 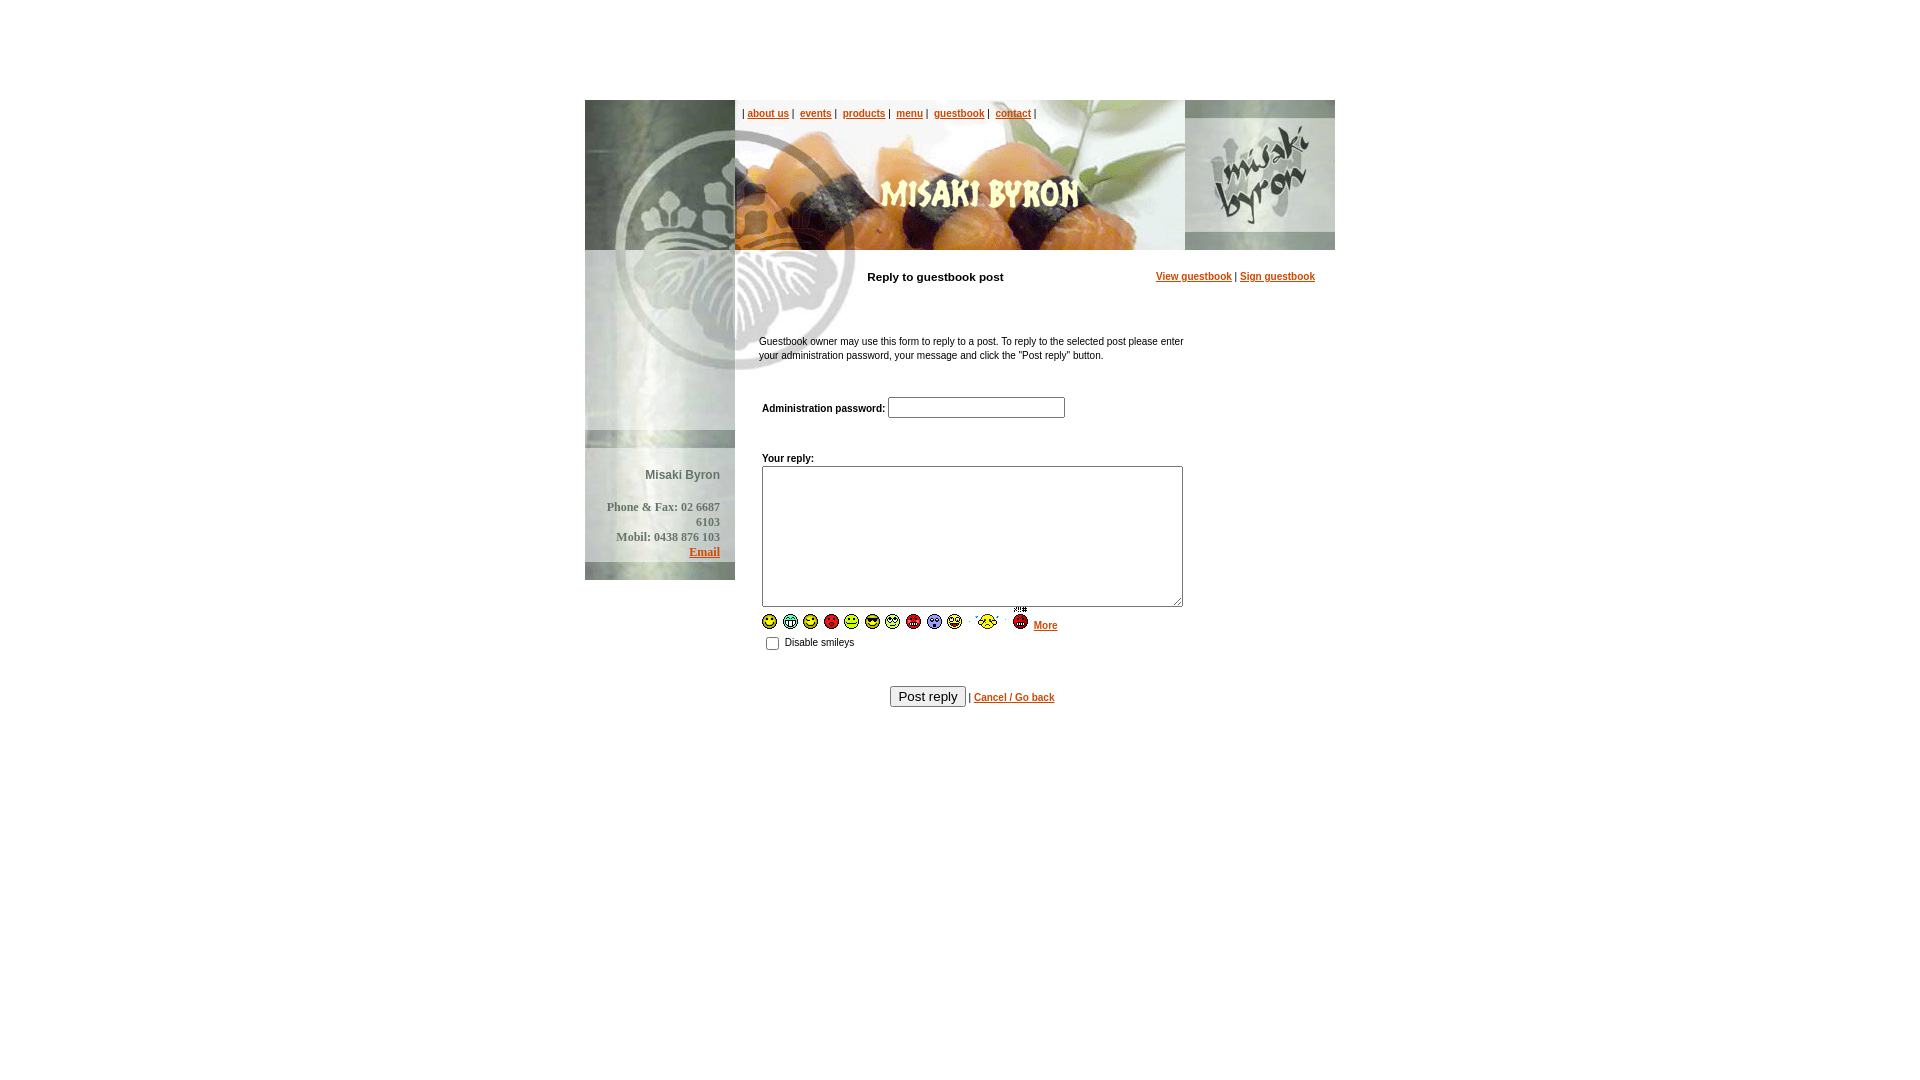 What do you see at coordinates (1046, 626) in the screenshot?
I see `More` at bounding box center [1046, 626].